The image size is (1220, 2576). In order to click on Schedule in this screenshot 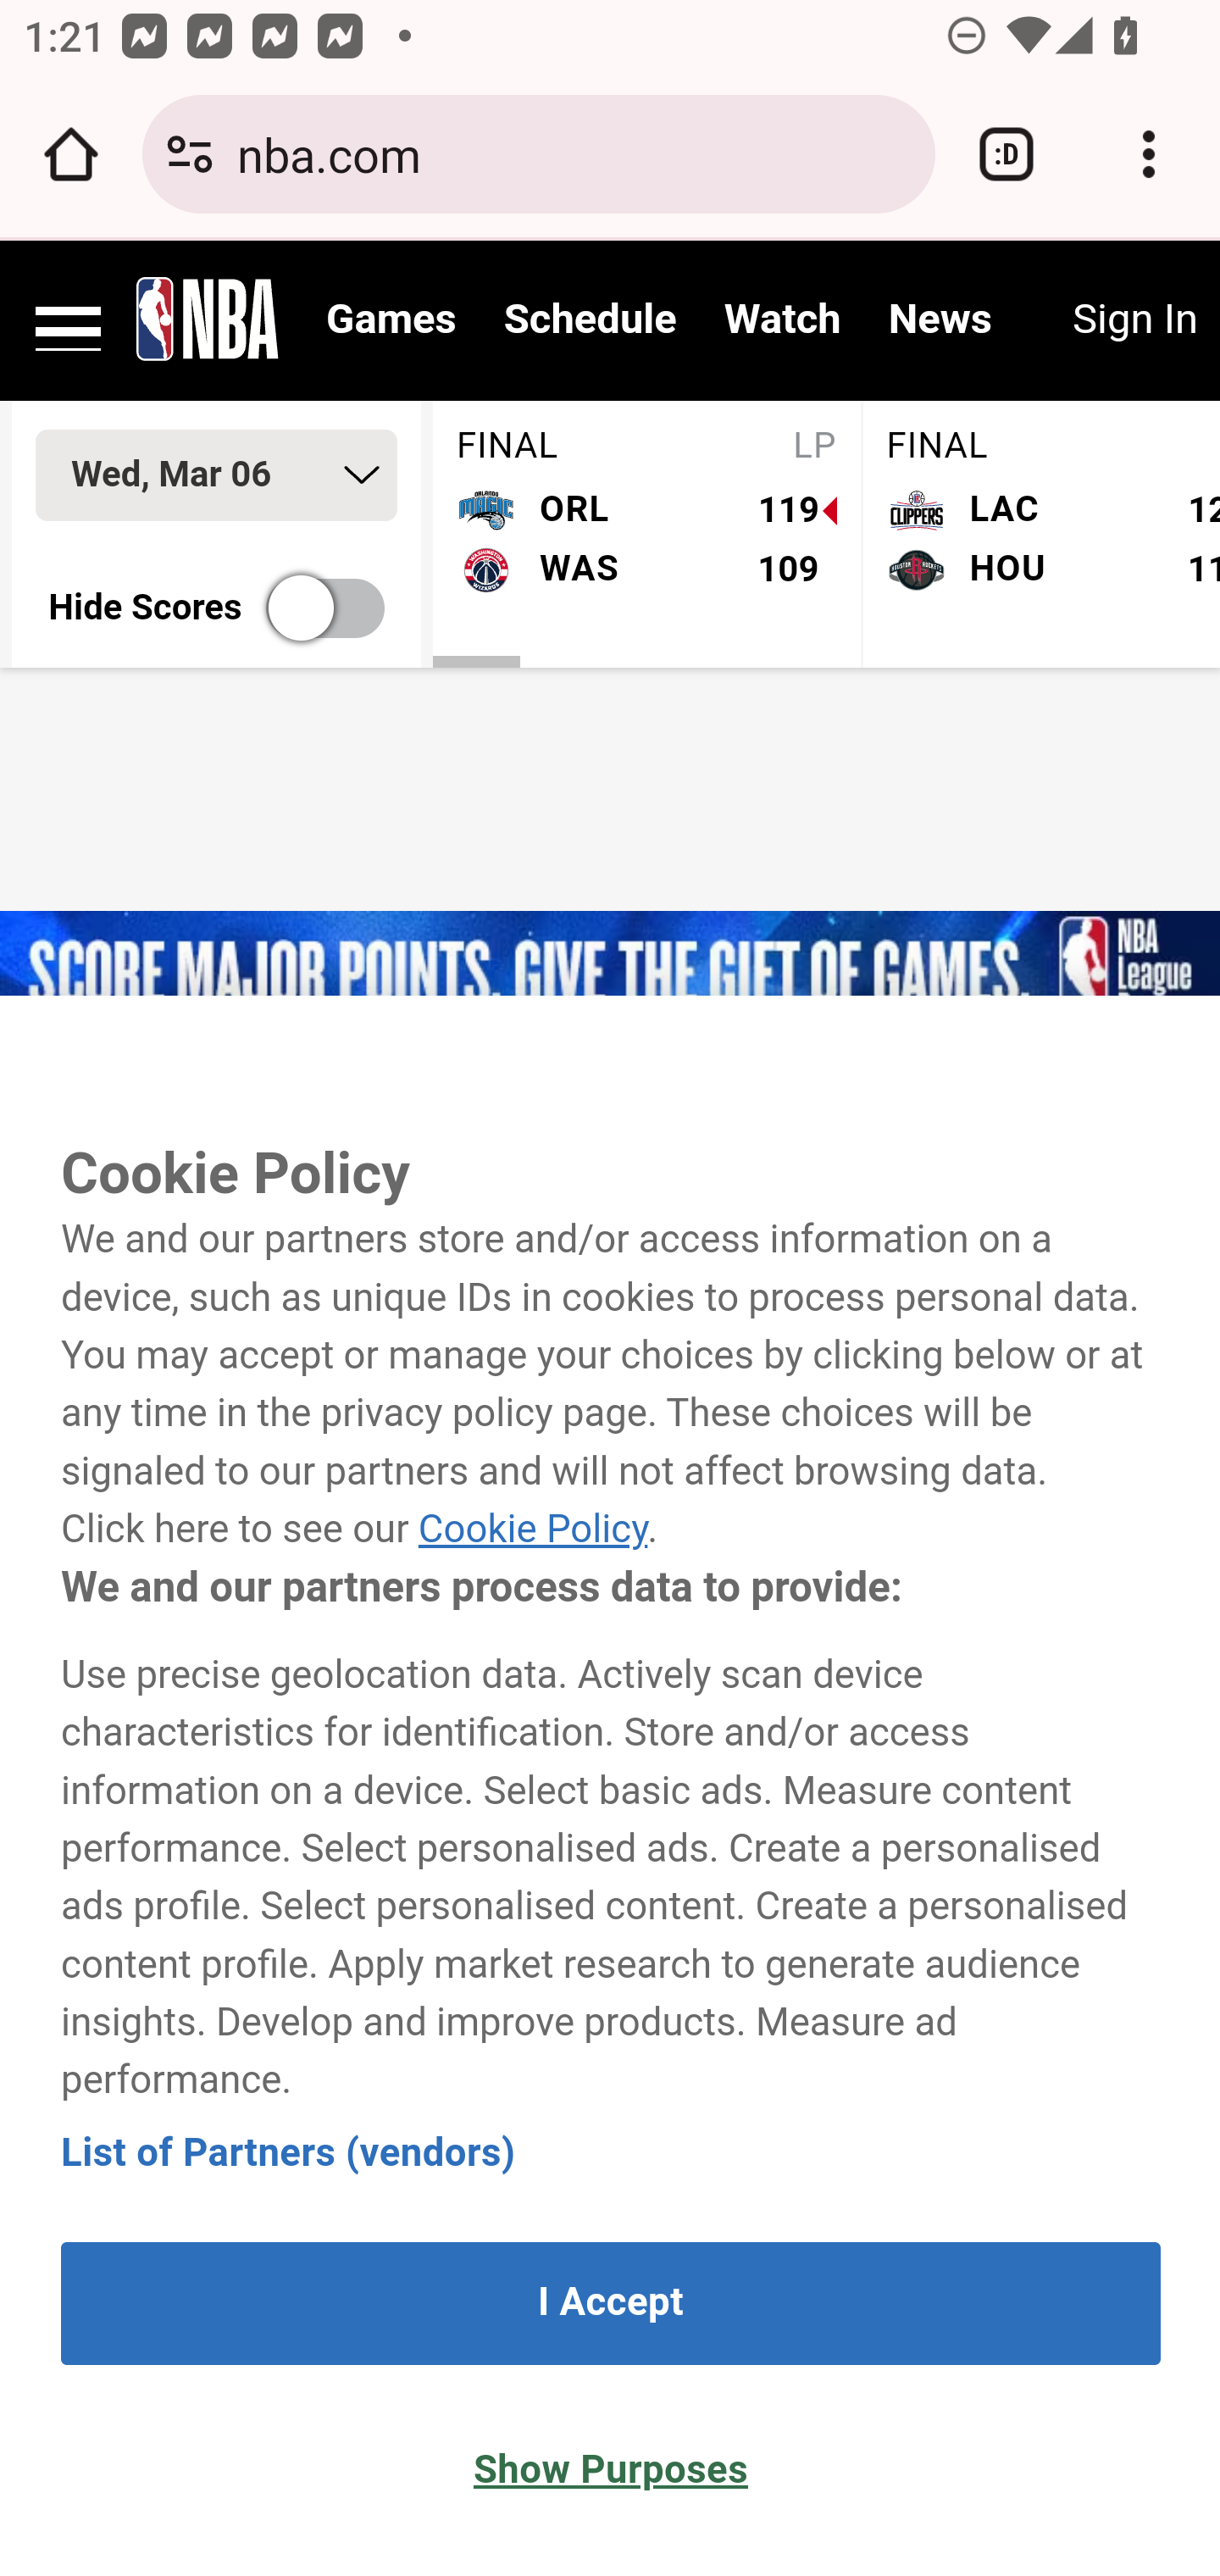, I will do `click(590, 320)`.